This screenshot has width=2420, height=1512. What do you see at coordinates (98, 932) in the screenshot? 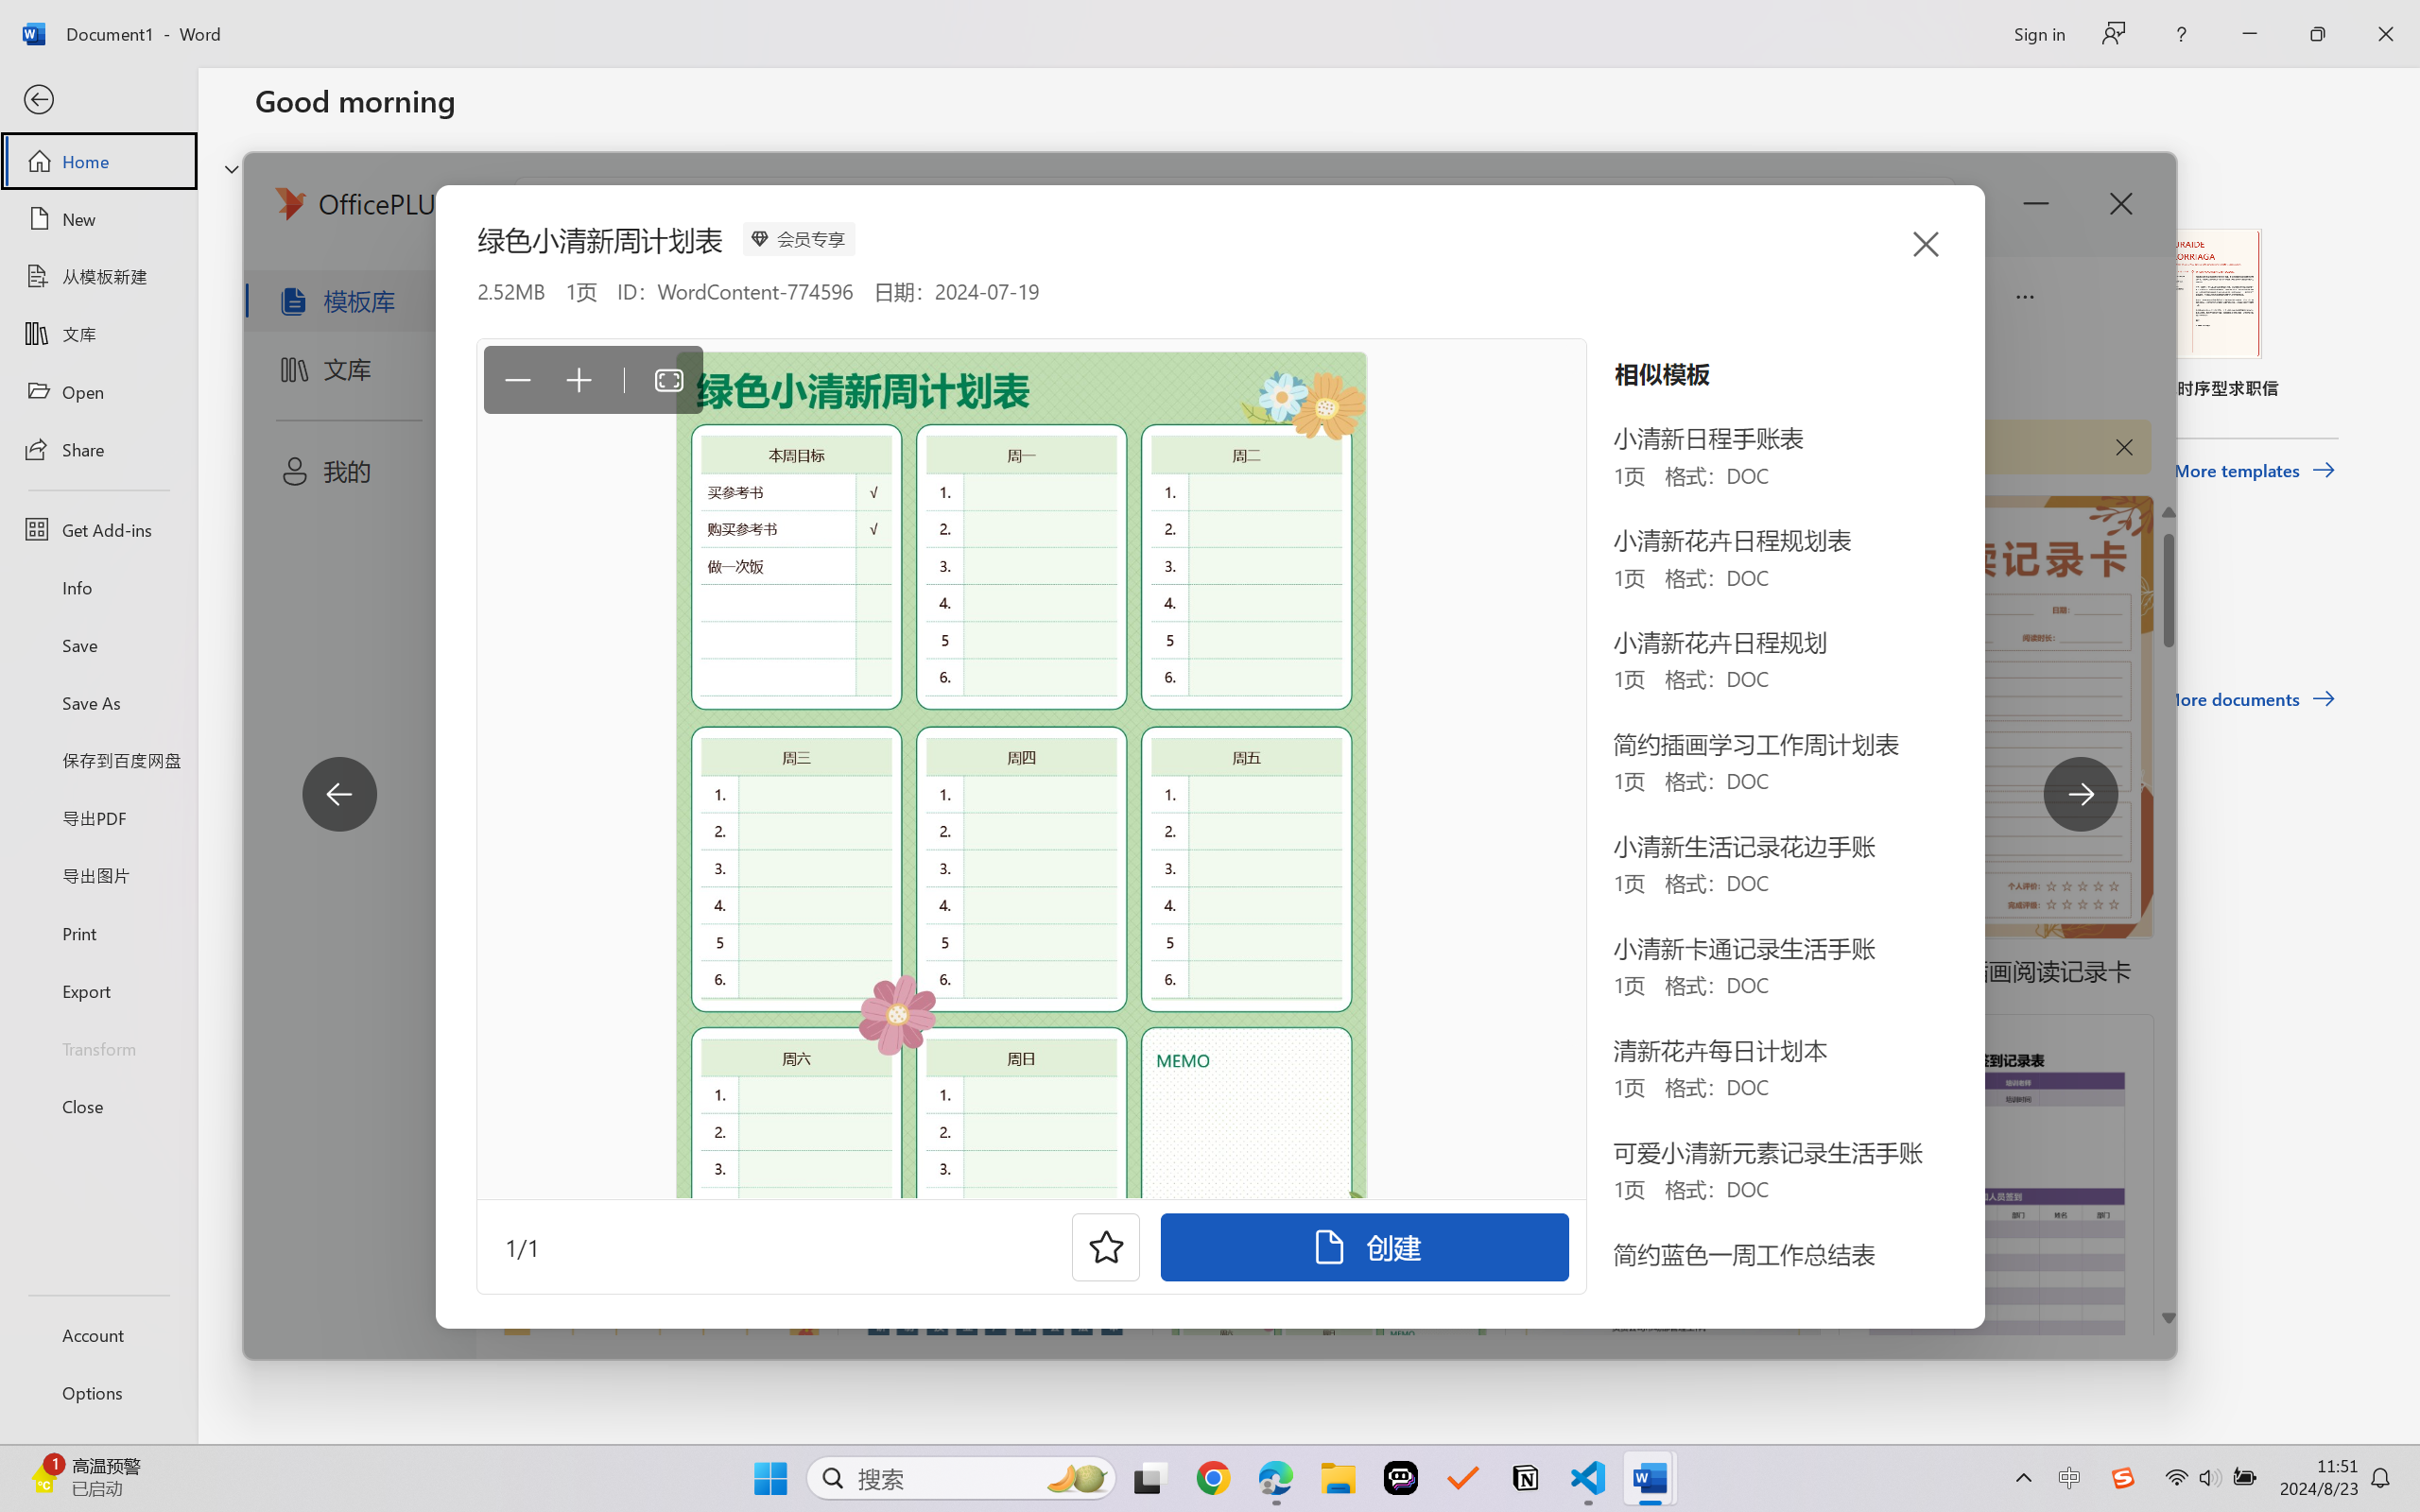
I see `Print` at bounding box center [98, 932].